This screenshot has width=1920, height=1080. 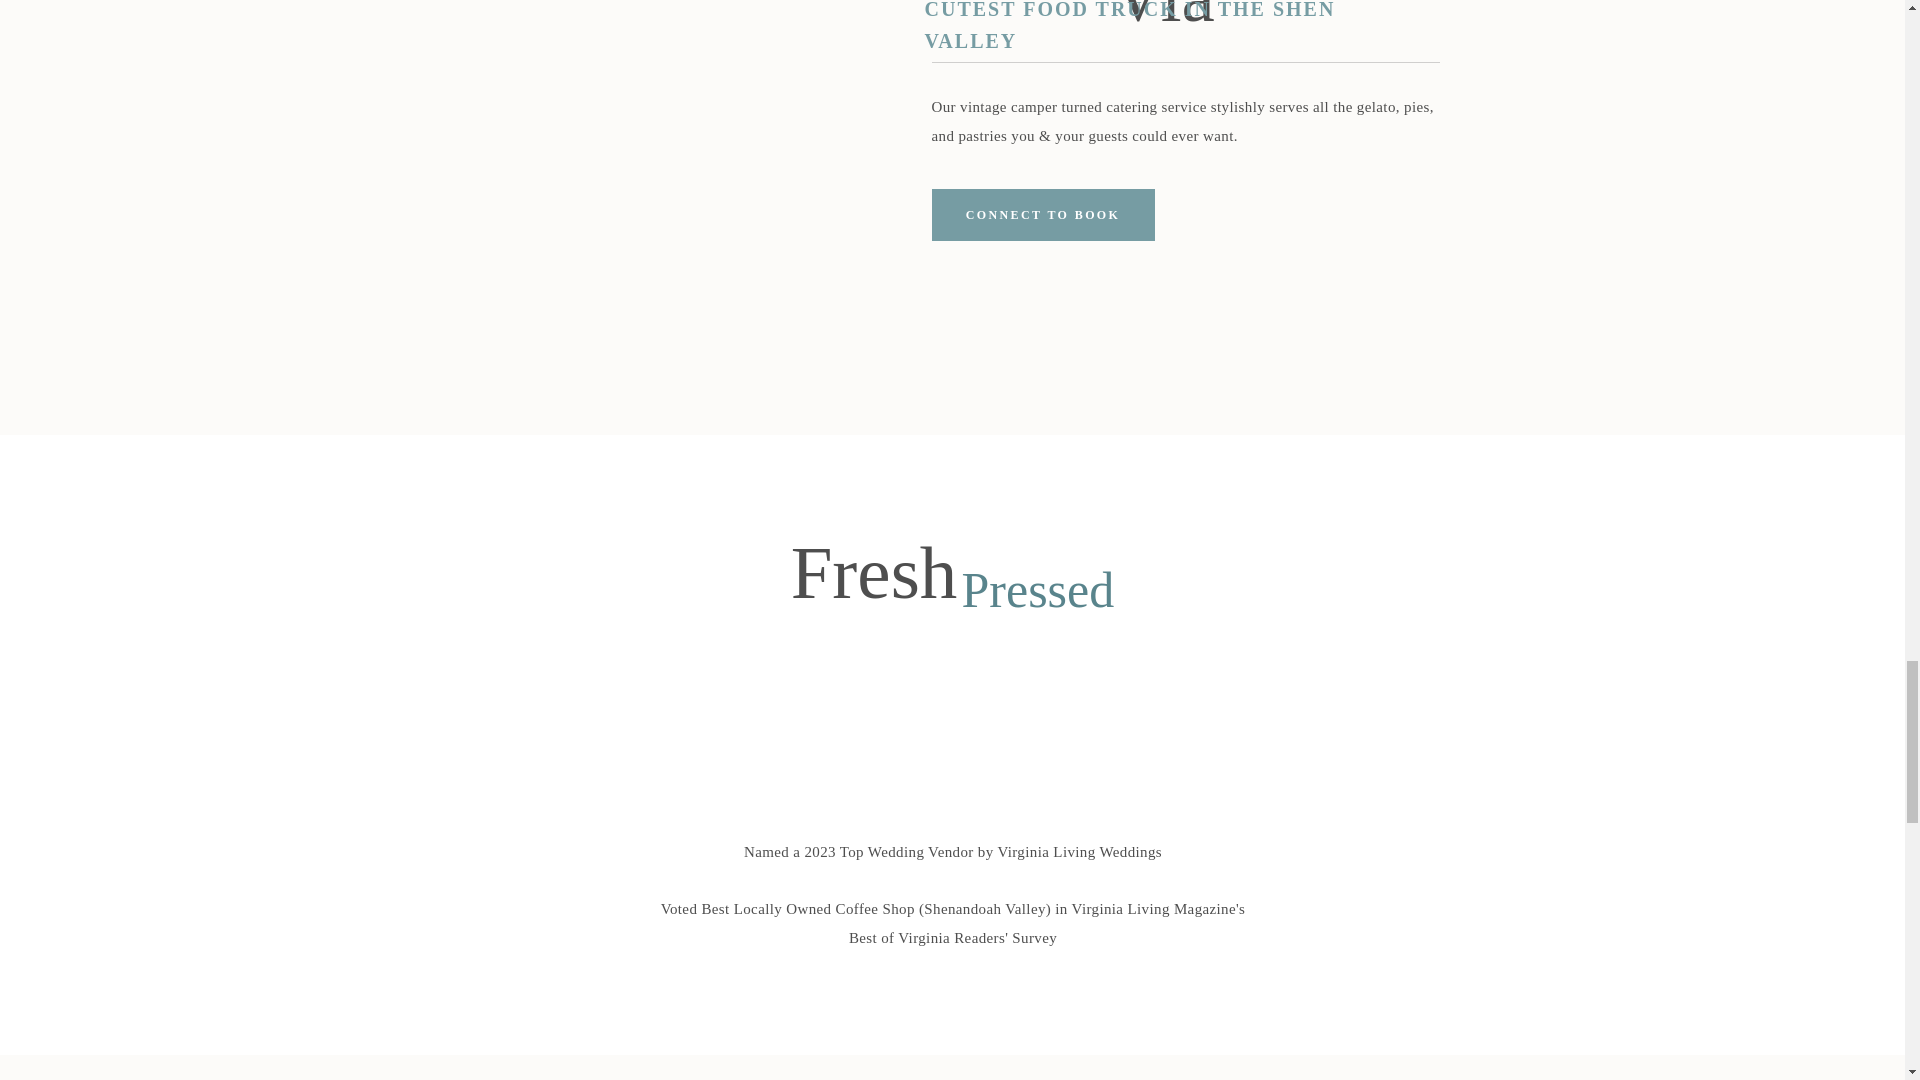 What do you see at coordinates (1043, 214) in the screenshot?
I see `CONNECT TO BOOK` at bounding box center [1043, 214].